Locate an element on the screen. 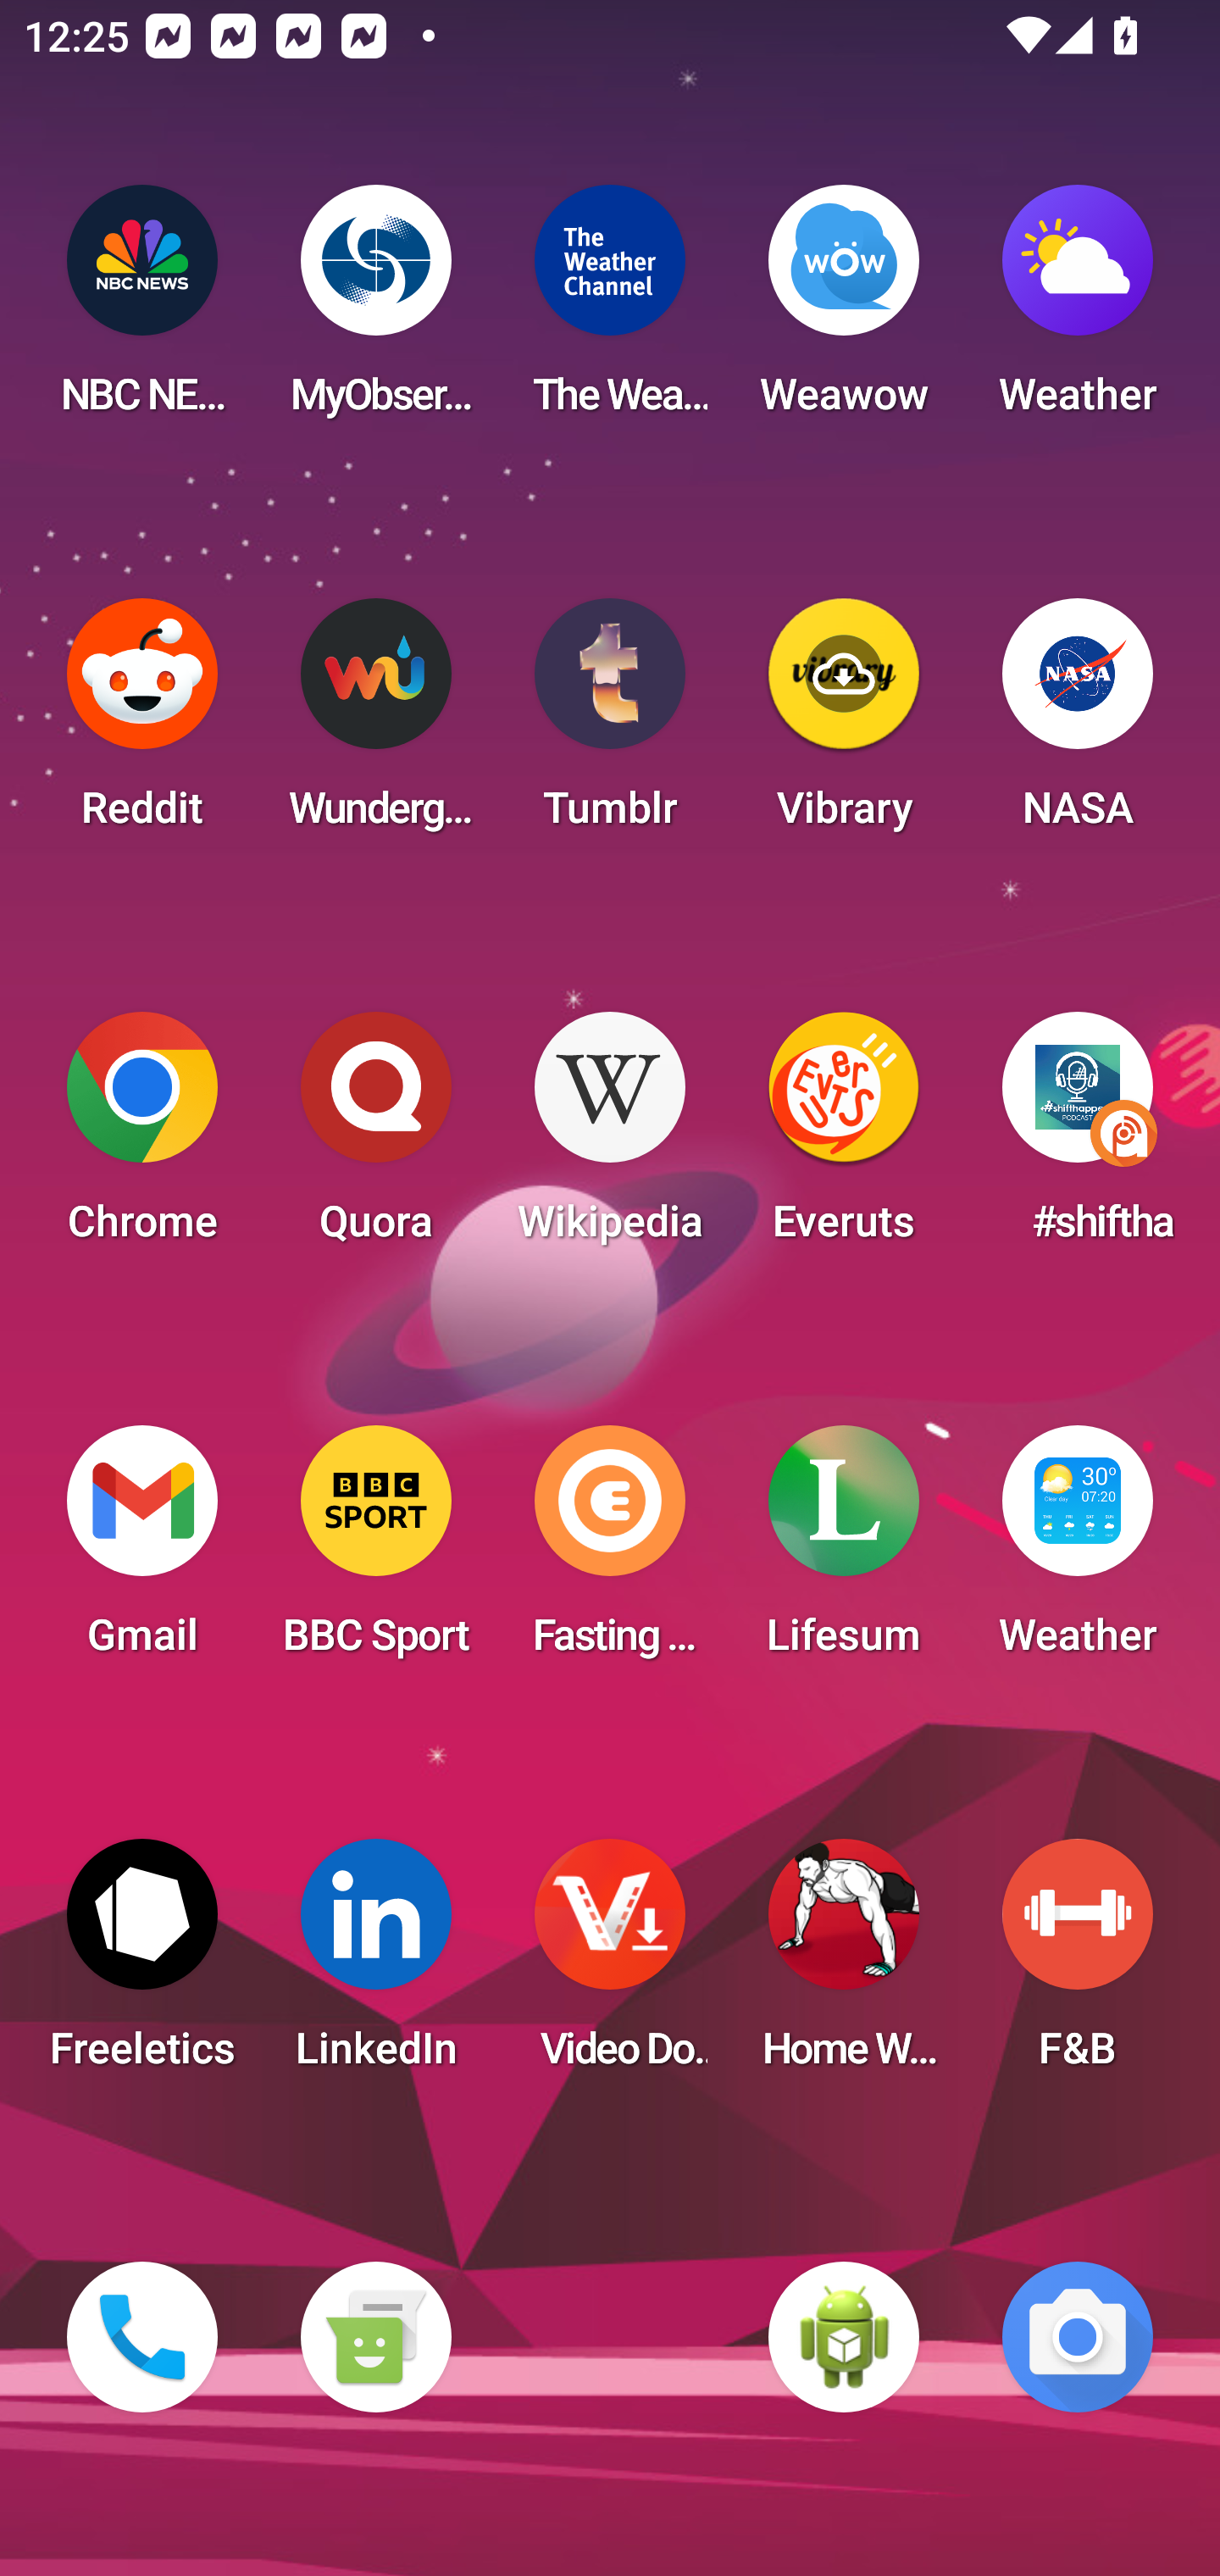 The width and height of the screenshot is (1220, 2576). Gmail is located at coordinates (142, 1551).